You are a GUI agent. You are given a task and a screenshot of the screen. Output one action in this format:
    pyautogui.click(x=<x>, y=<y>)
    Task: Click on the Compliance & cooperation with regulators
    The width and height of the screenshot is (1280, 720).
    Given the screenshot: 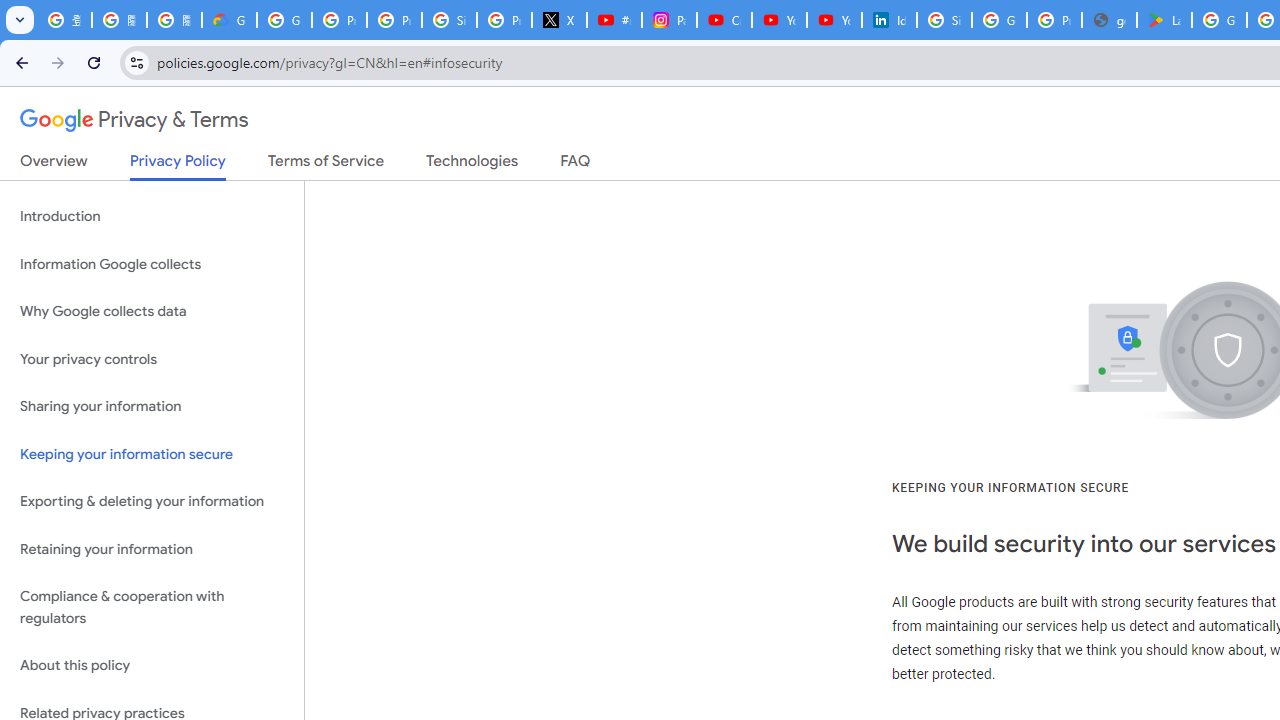 What is the action you would take?
    pyautogui.click(x=152, y=608)
    